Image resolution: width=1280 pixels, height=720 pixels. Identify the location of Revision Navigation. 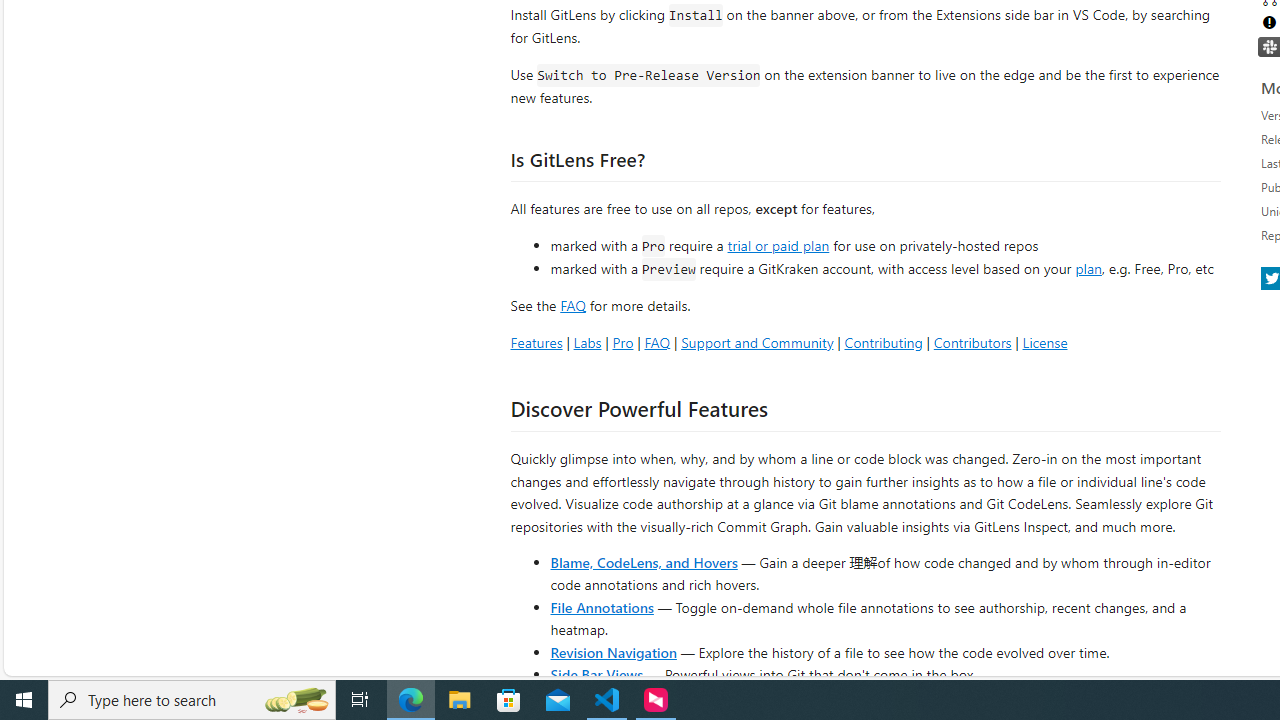
(614, 652).